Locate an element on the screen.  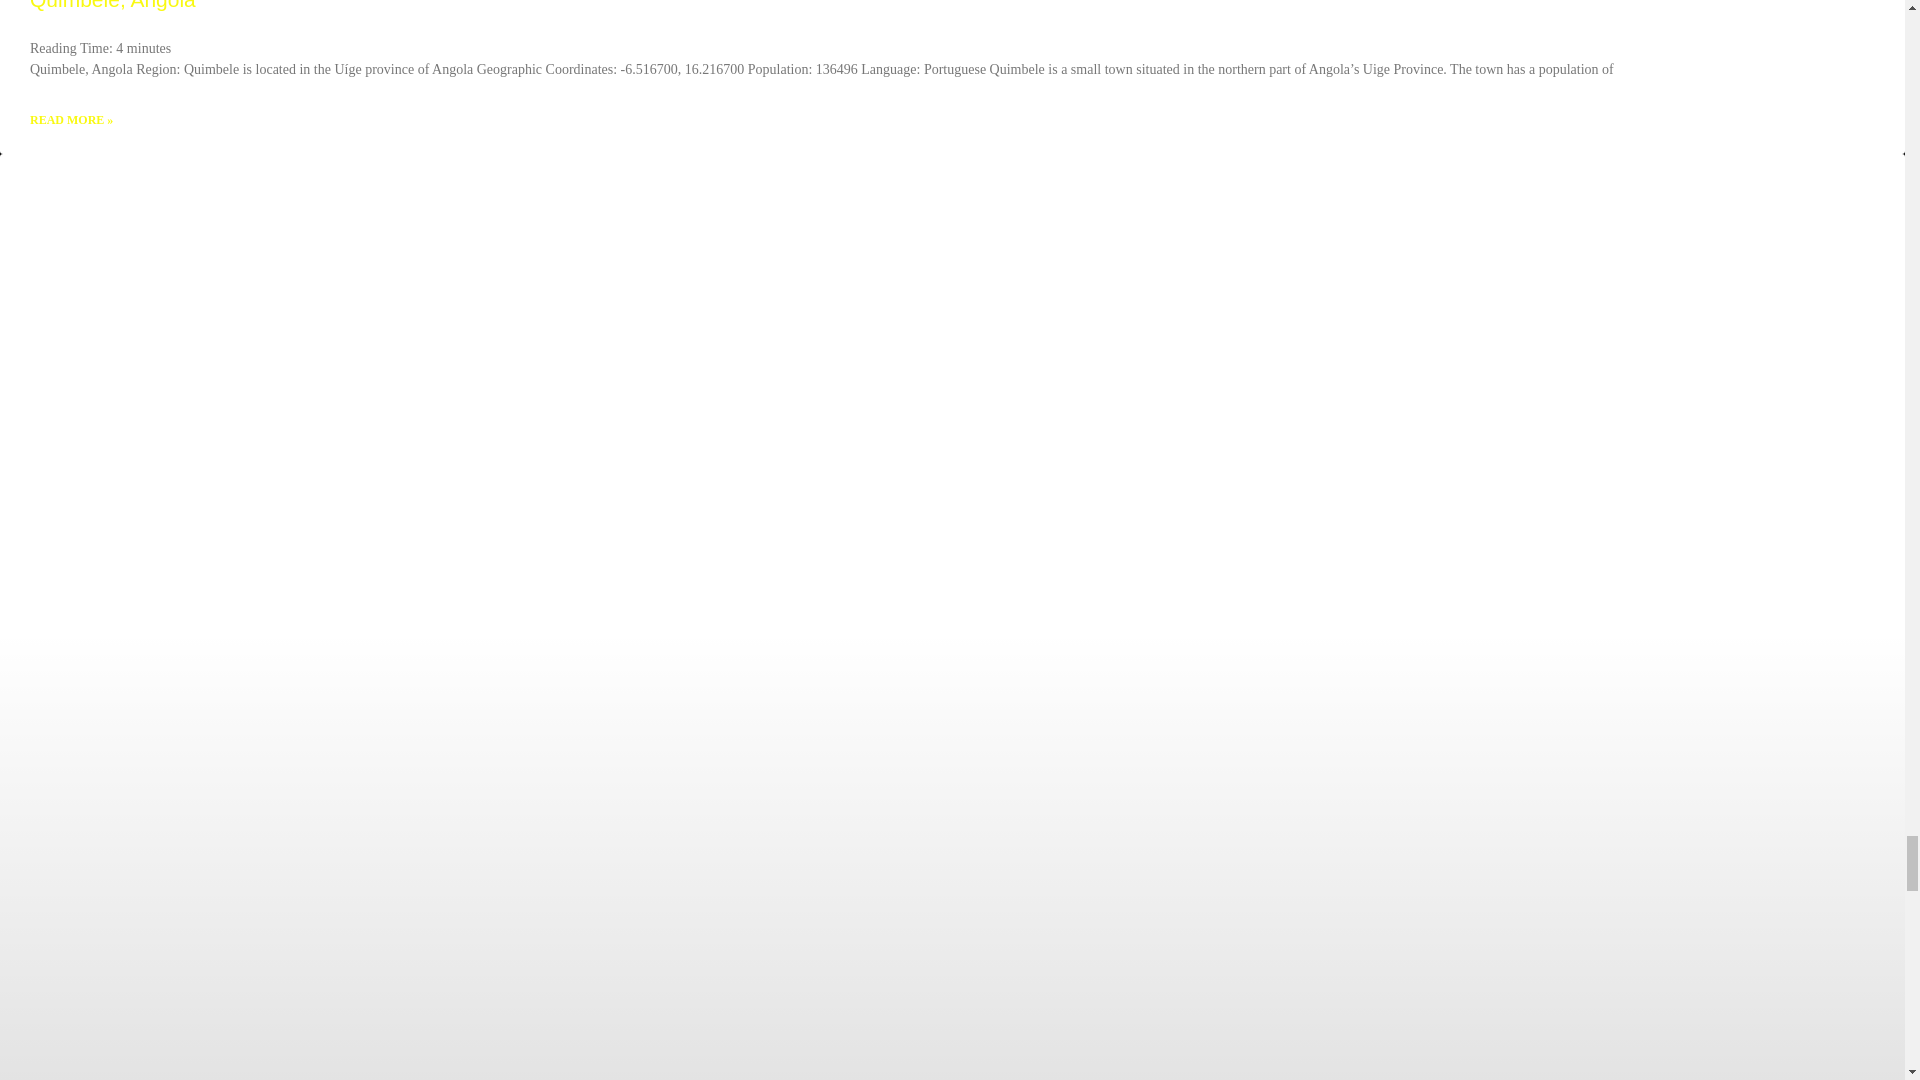
Quimbele, Angola is located at coordinates (112, 5).